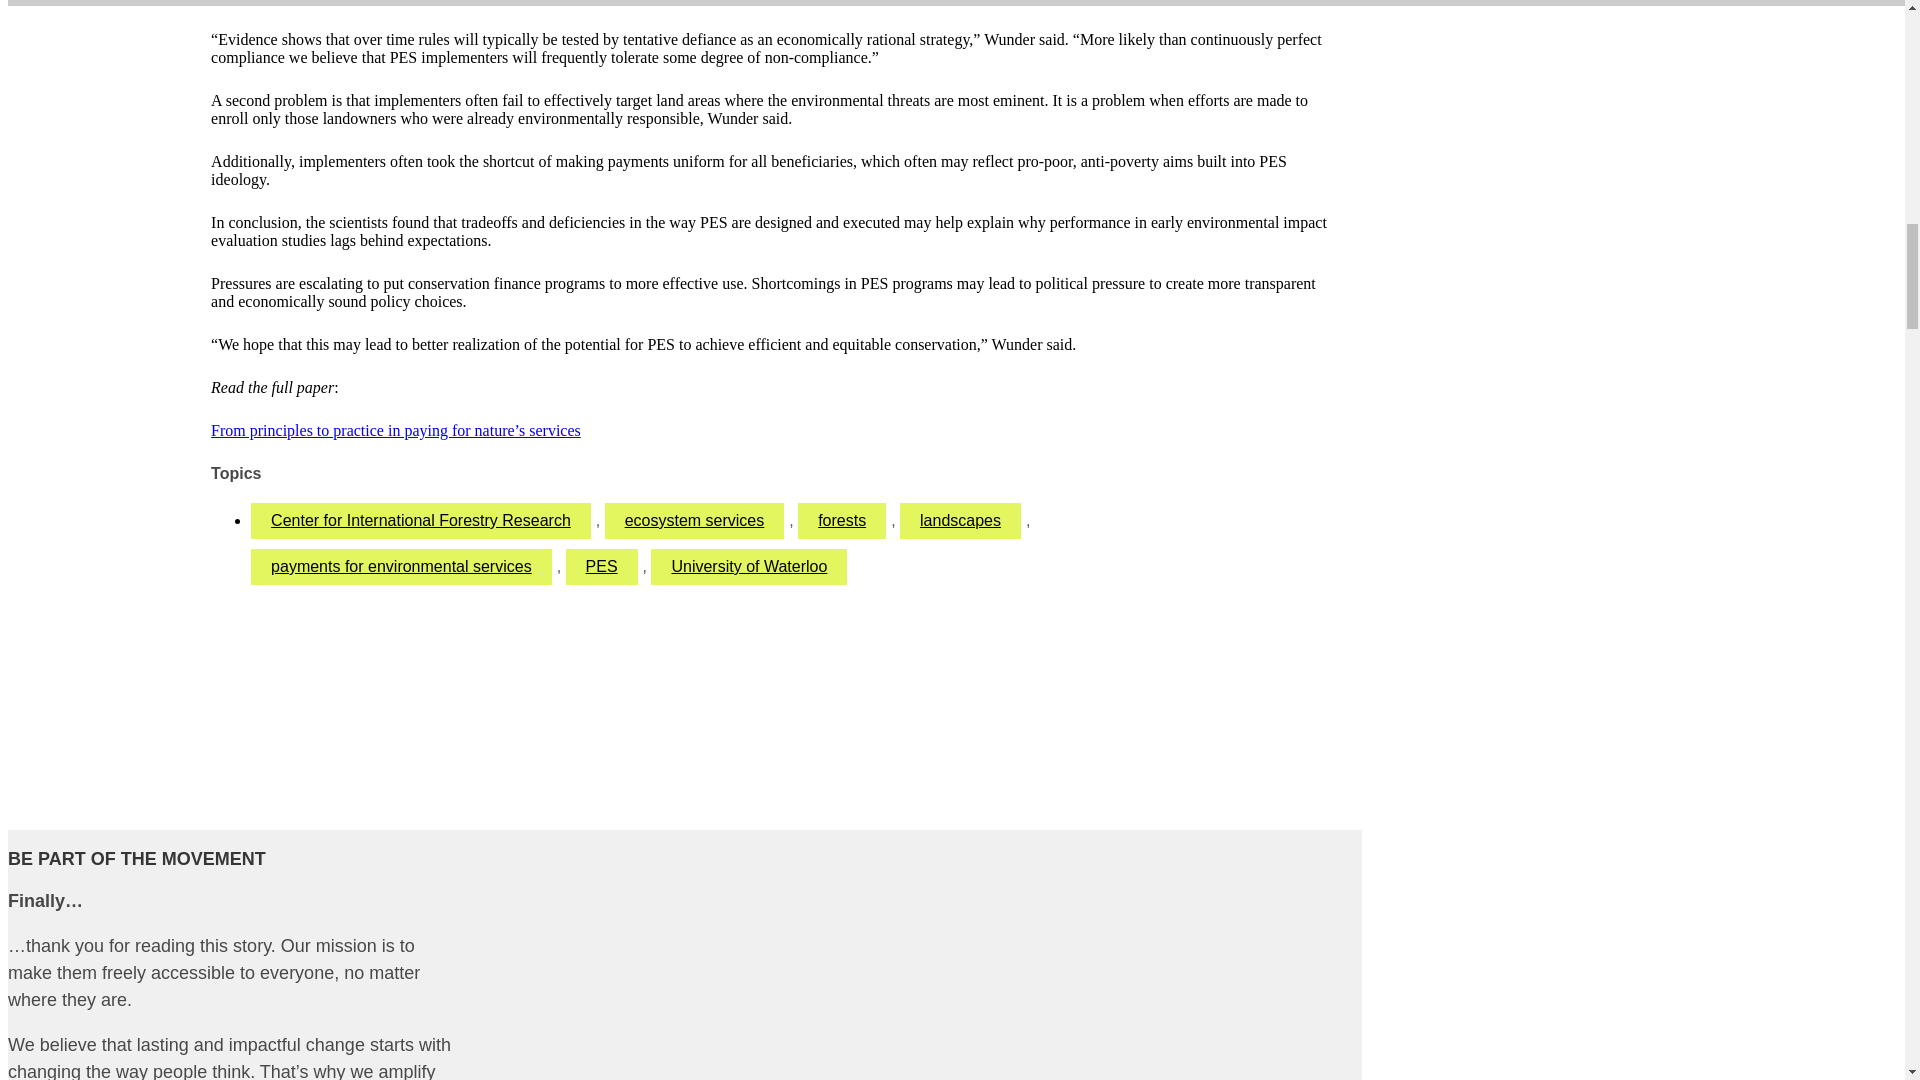 This screenshot has width=1920, height=1080. I want to click on payments for environmental services, so click(402, 566).